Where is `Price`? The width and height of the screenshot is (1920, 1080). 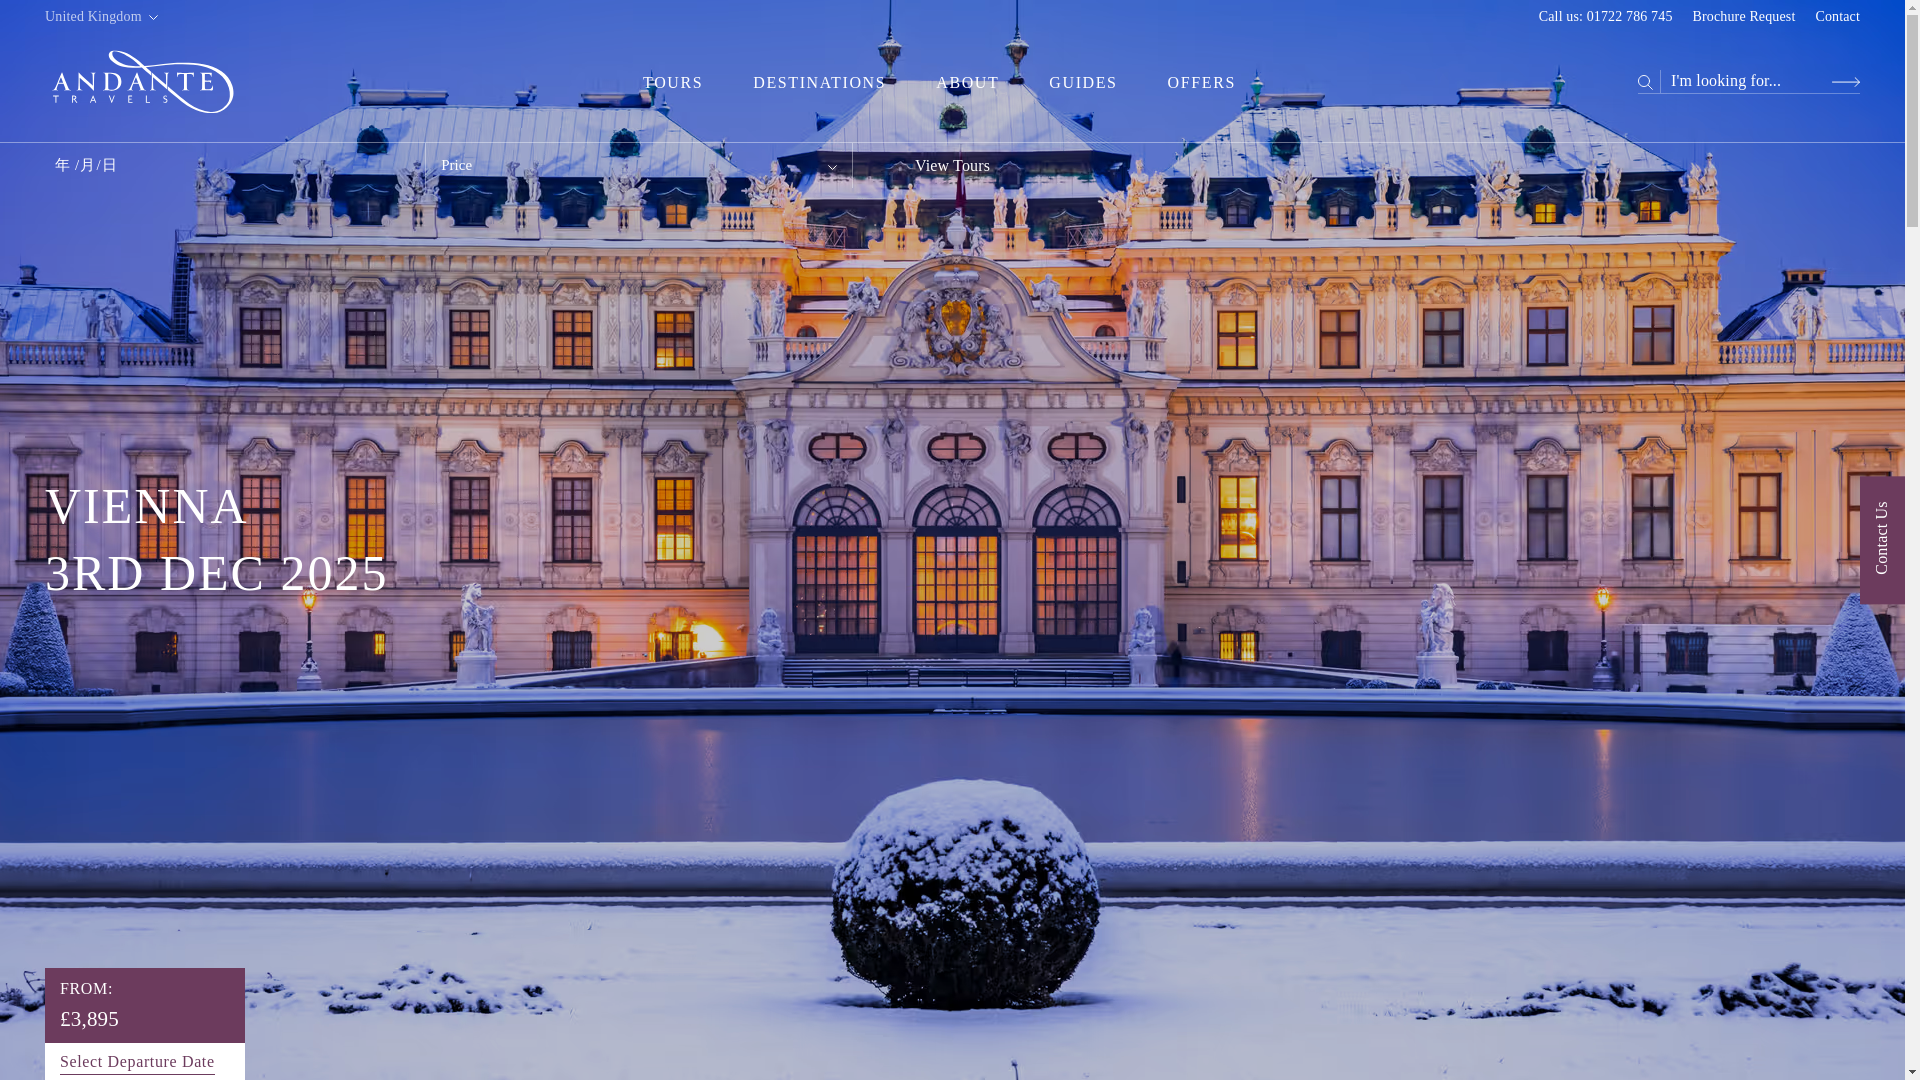
Price is located at coordinates (639, 164).